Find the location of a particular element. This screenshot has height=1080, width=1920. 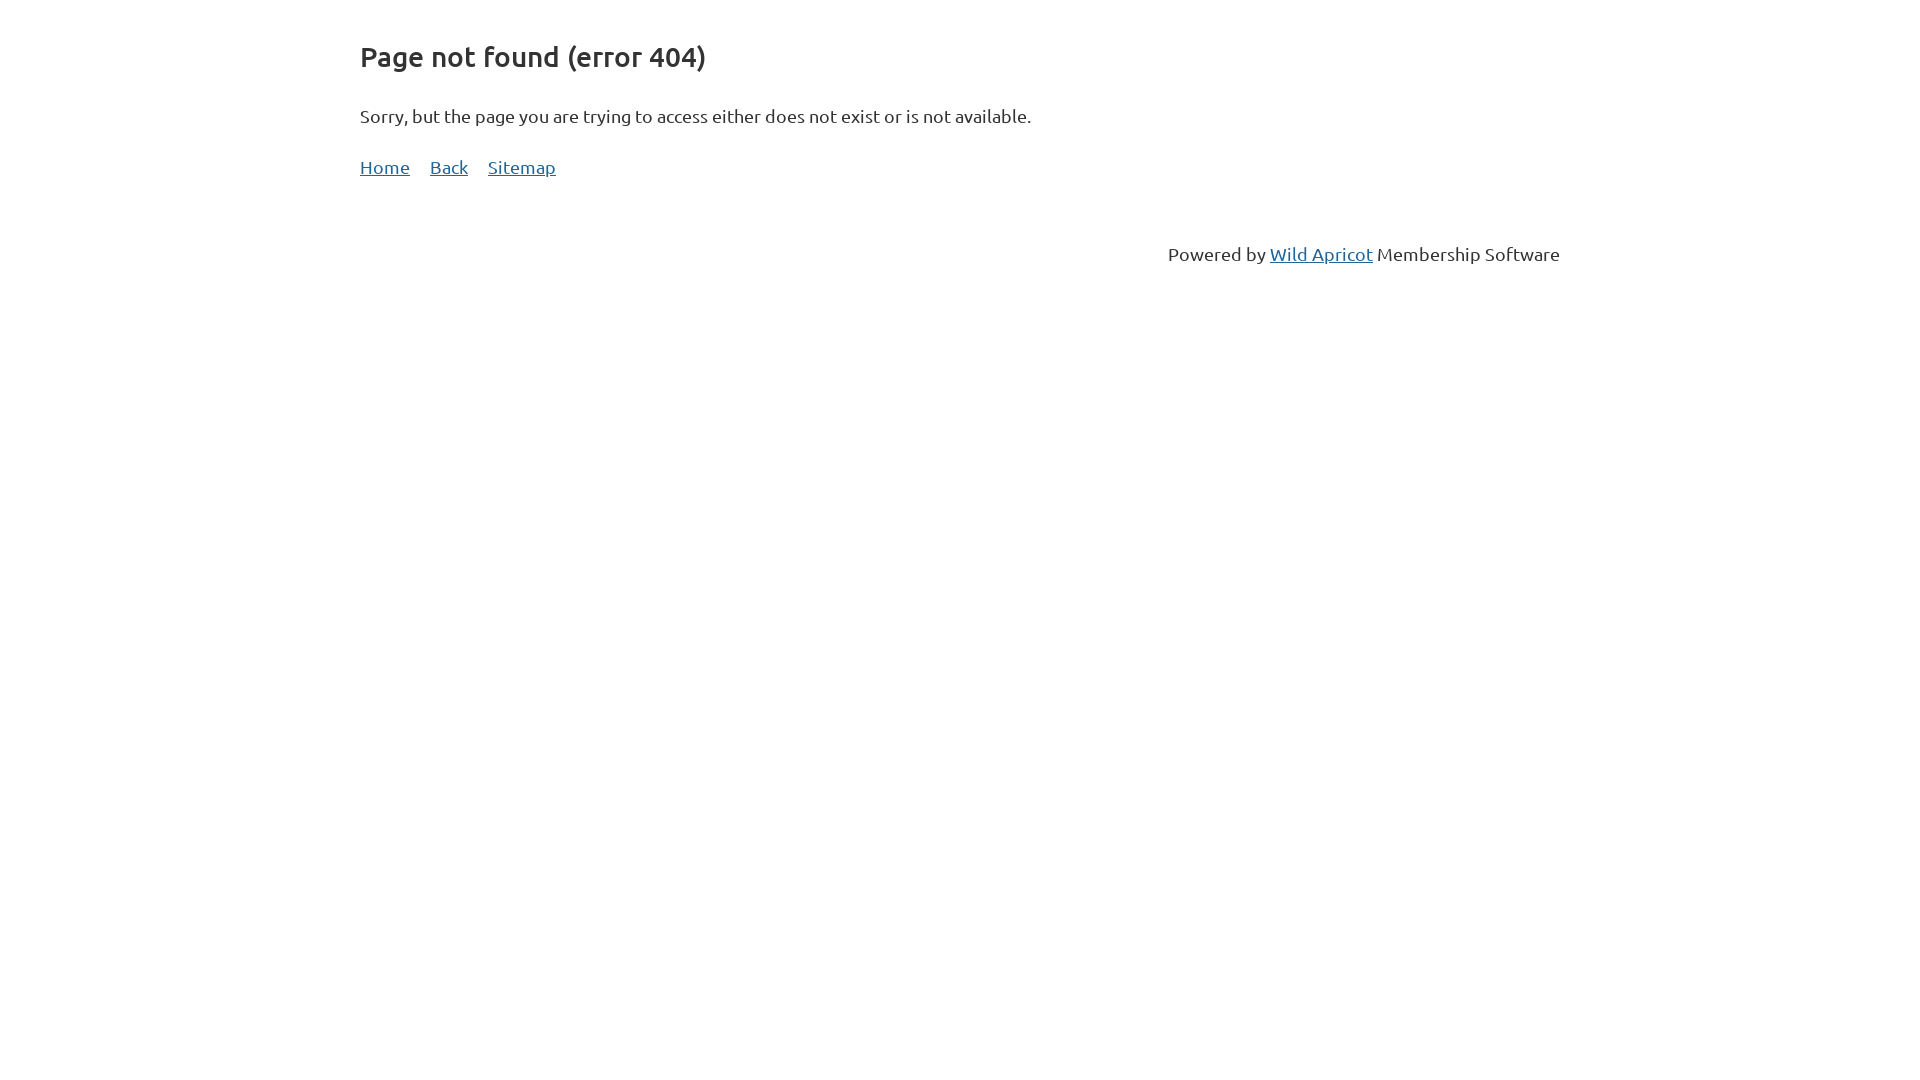

Wild Apricot is located at coordinates (1322, 254).